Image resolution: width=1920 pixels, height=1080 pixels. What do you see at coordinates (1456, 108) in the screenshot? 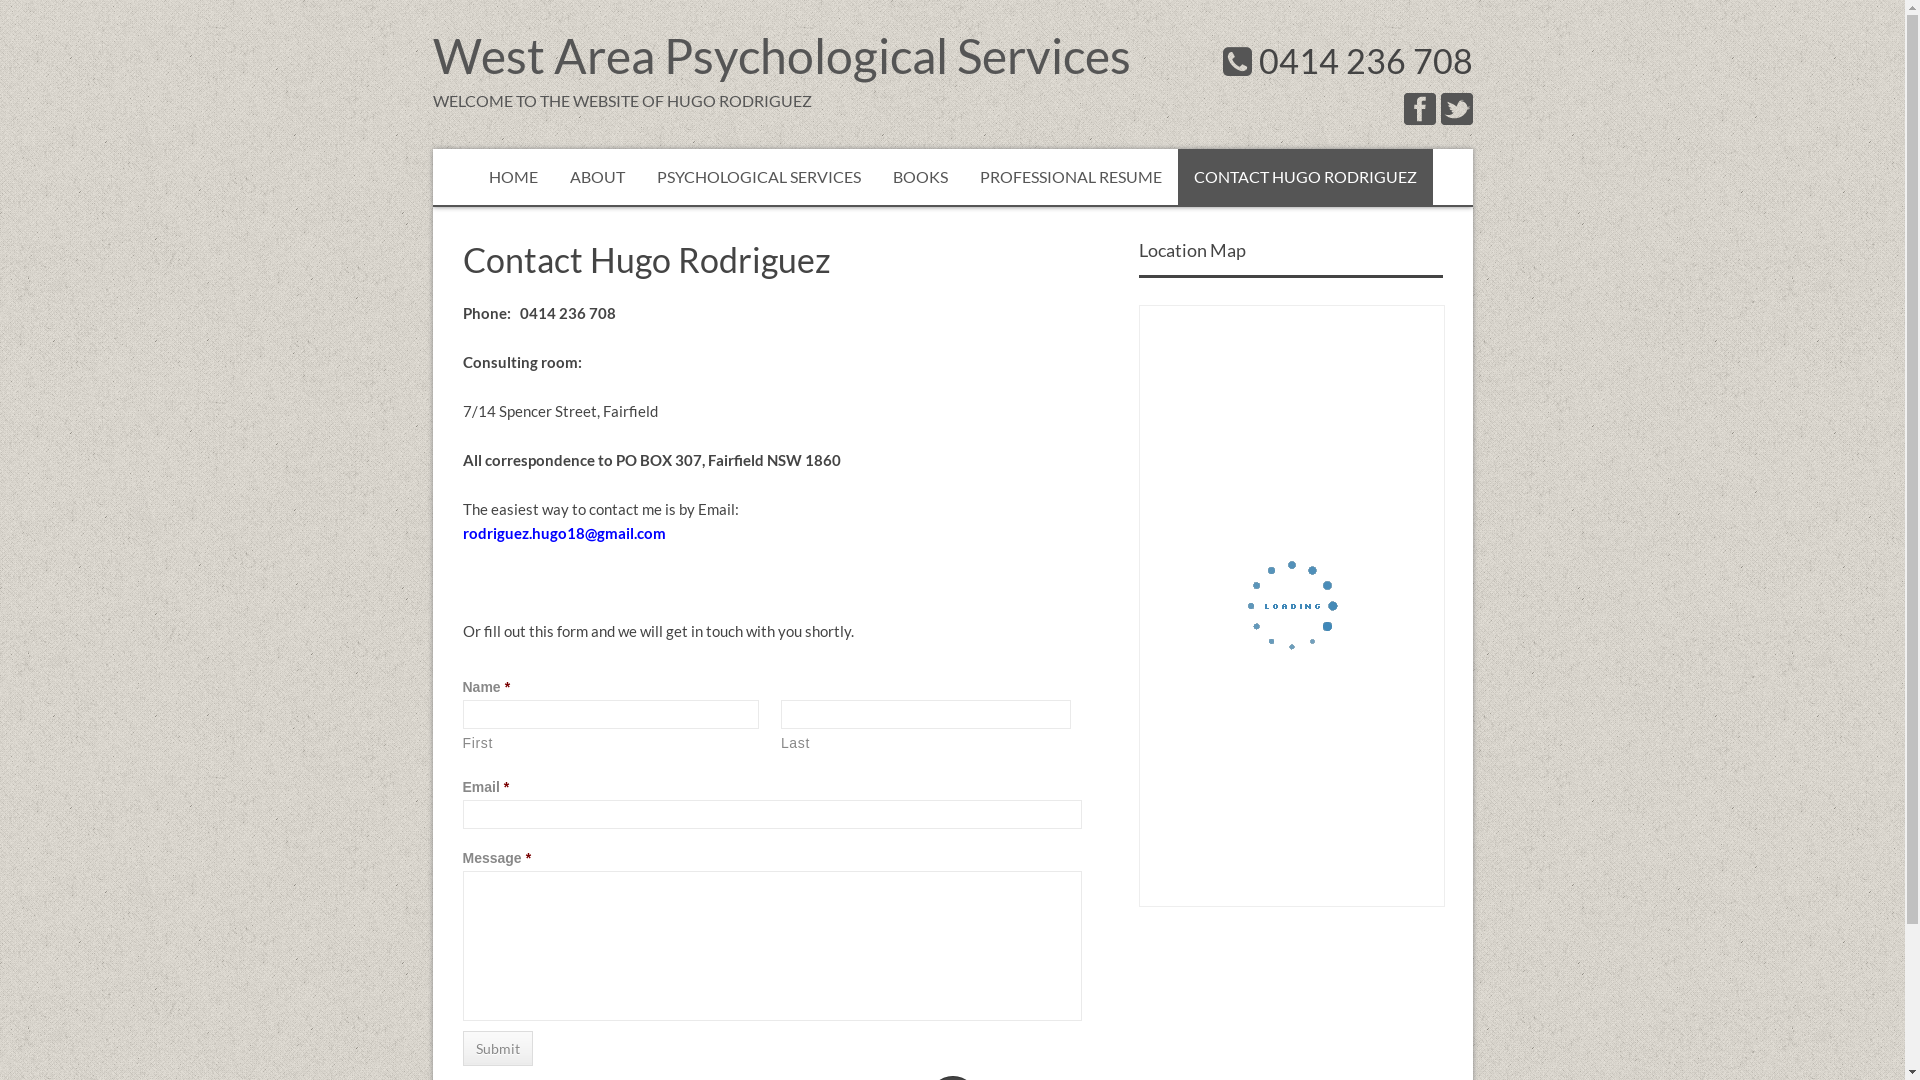
I see `Twitter` at bounding box center [1456, 108].